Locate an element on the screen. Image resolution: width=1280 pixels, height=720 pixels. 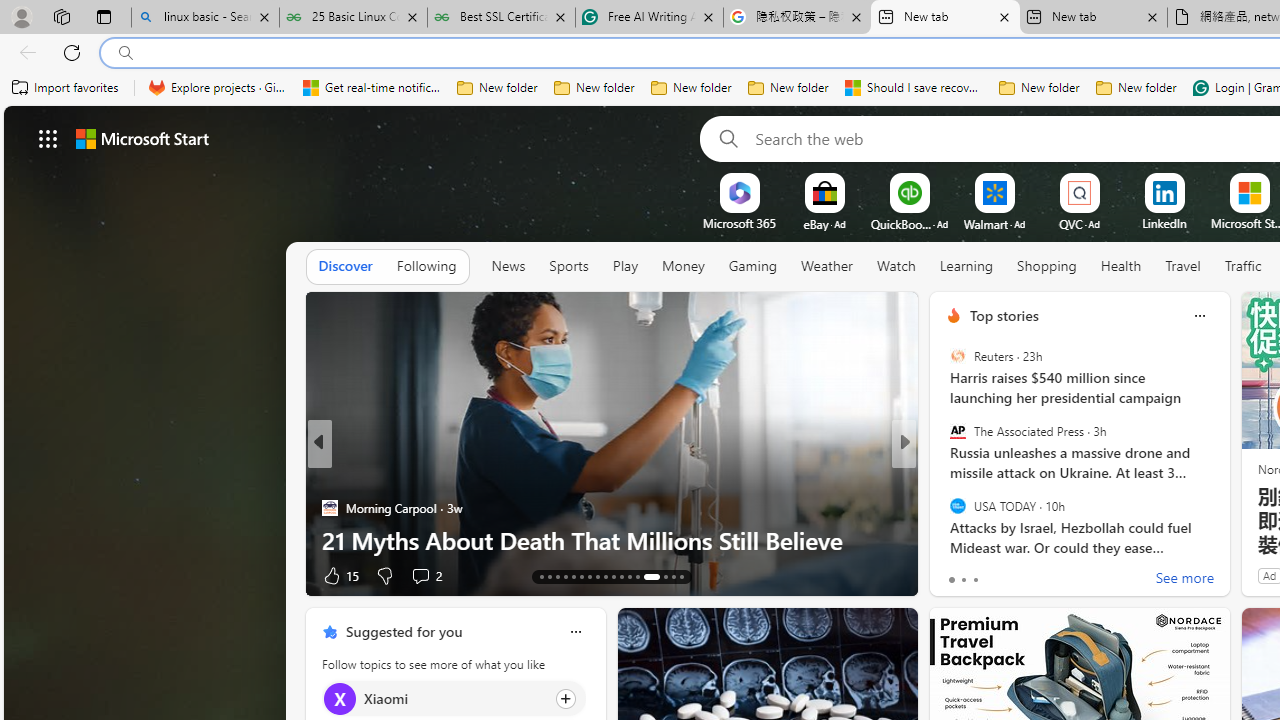
25 Basic Linux Commands For Beginners - GeeksforGeeks is located at coordinates (354, 18).